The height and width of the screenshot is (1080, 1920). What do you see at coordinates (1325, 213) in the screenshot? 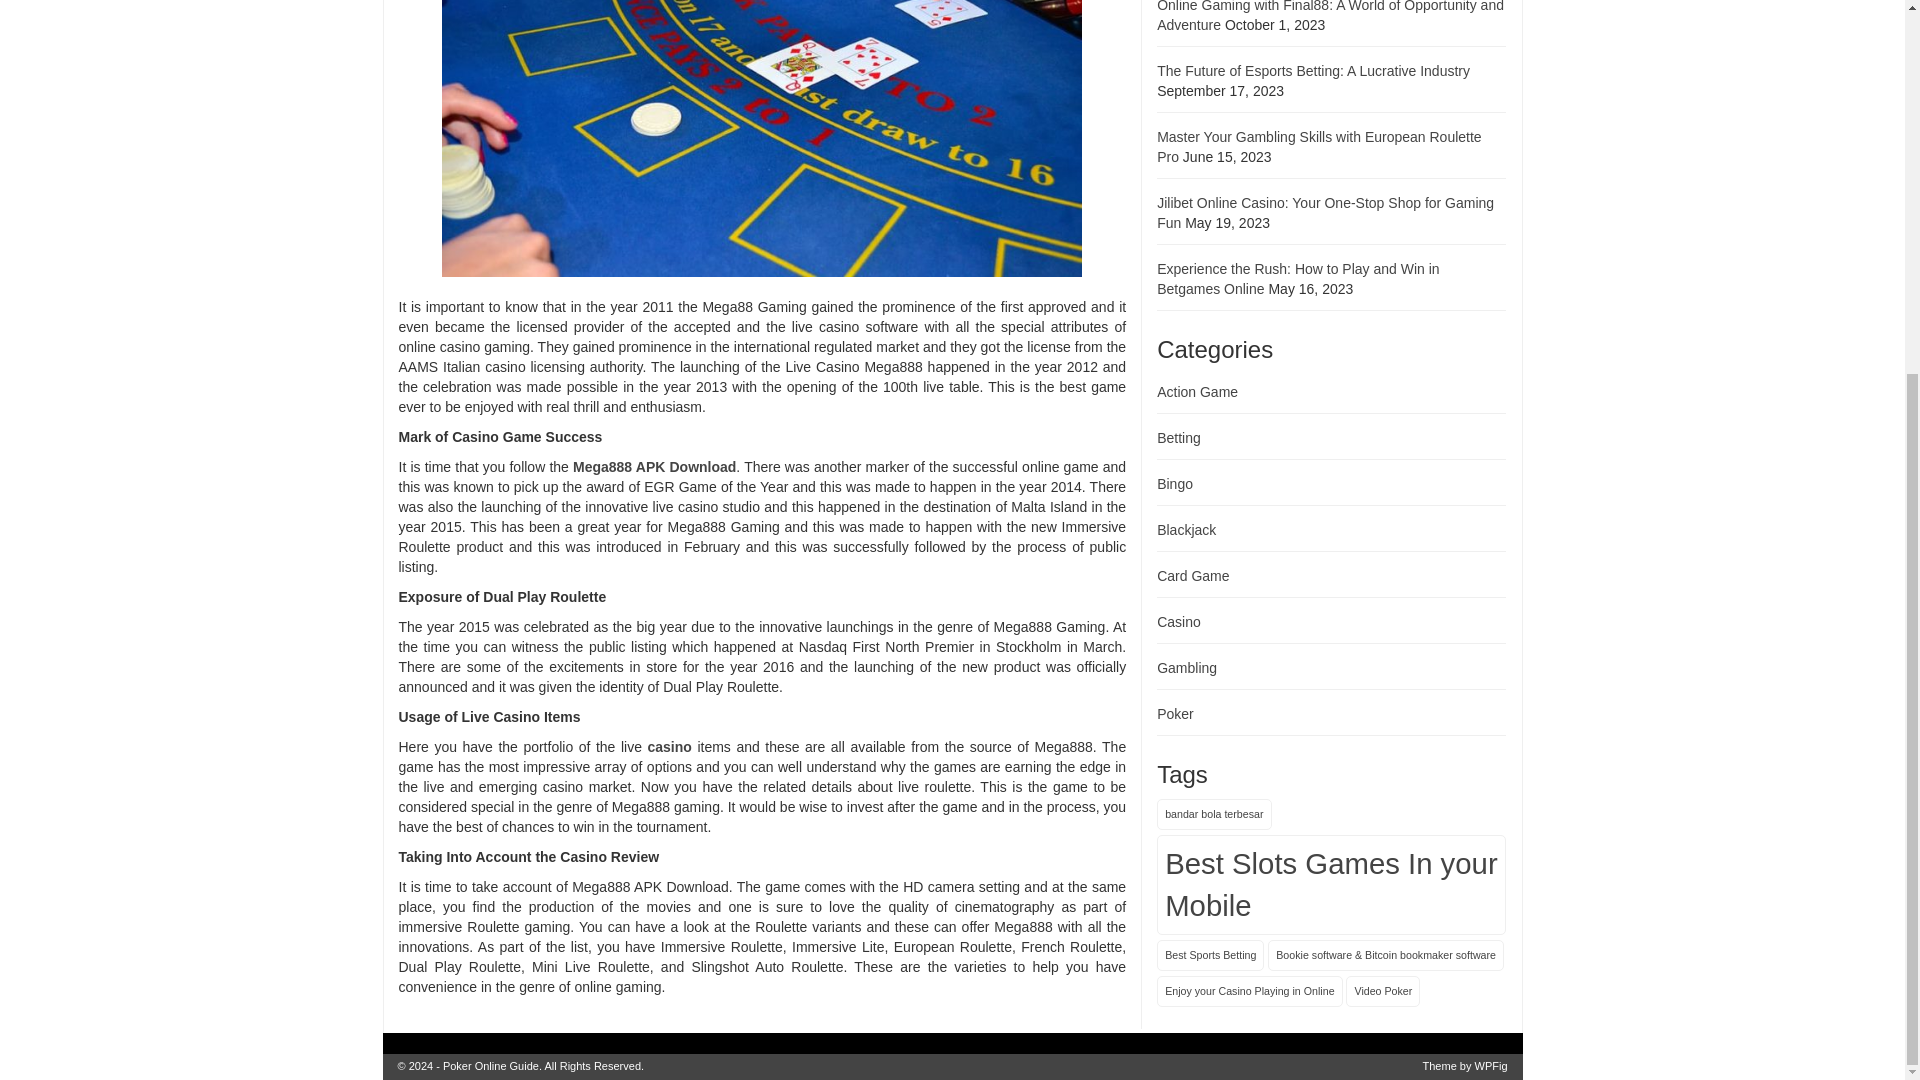
I see `Jilibet Online Casino: Your One-Stop Shop for Gaming Fun` at bounding box center [1325, 213].